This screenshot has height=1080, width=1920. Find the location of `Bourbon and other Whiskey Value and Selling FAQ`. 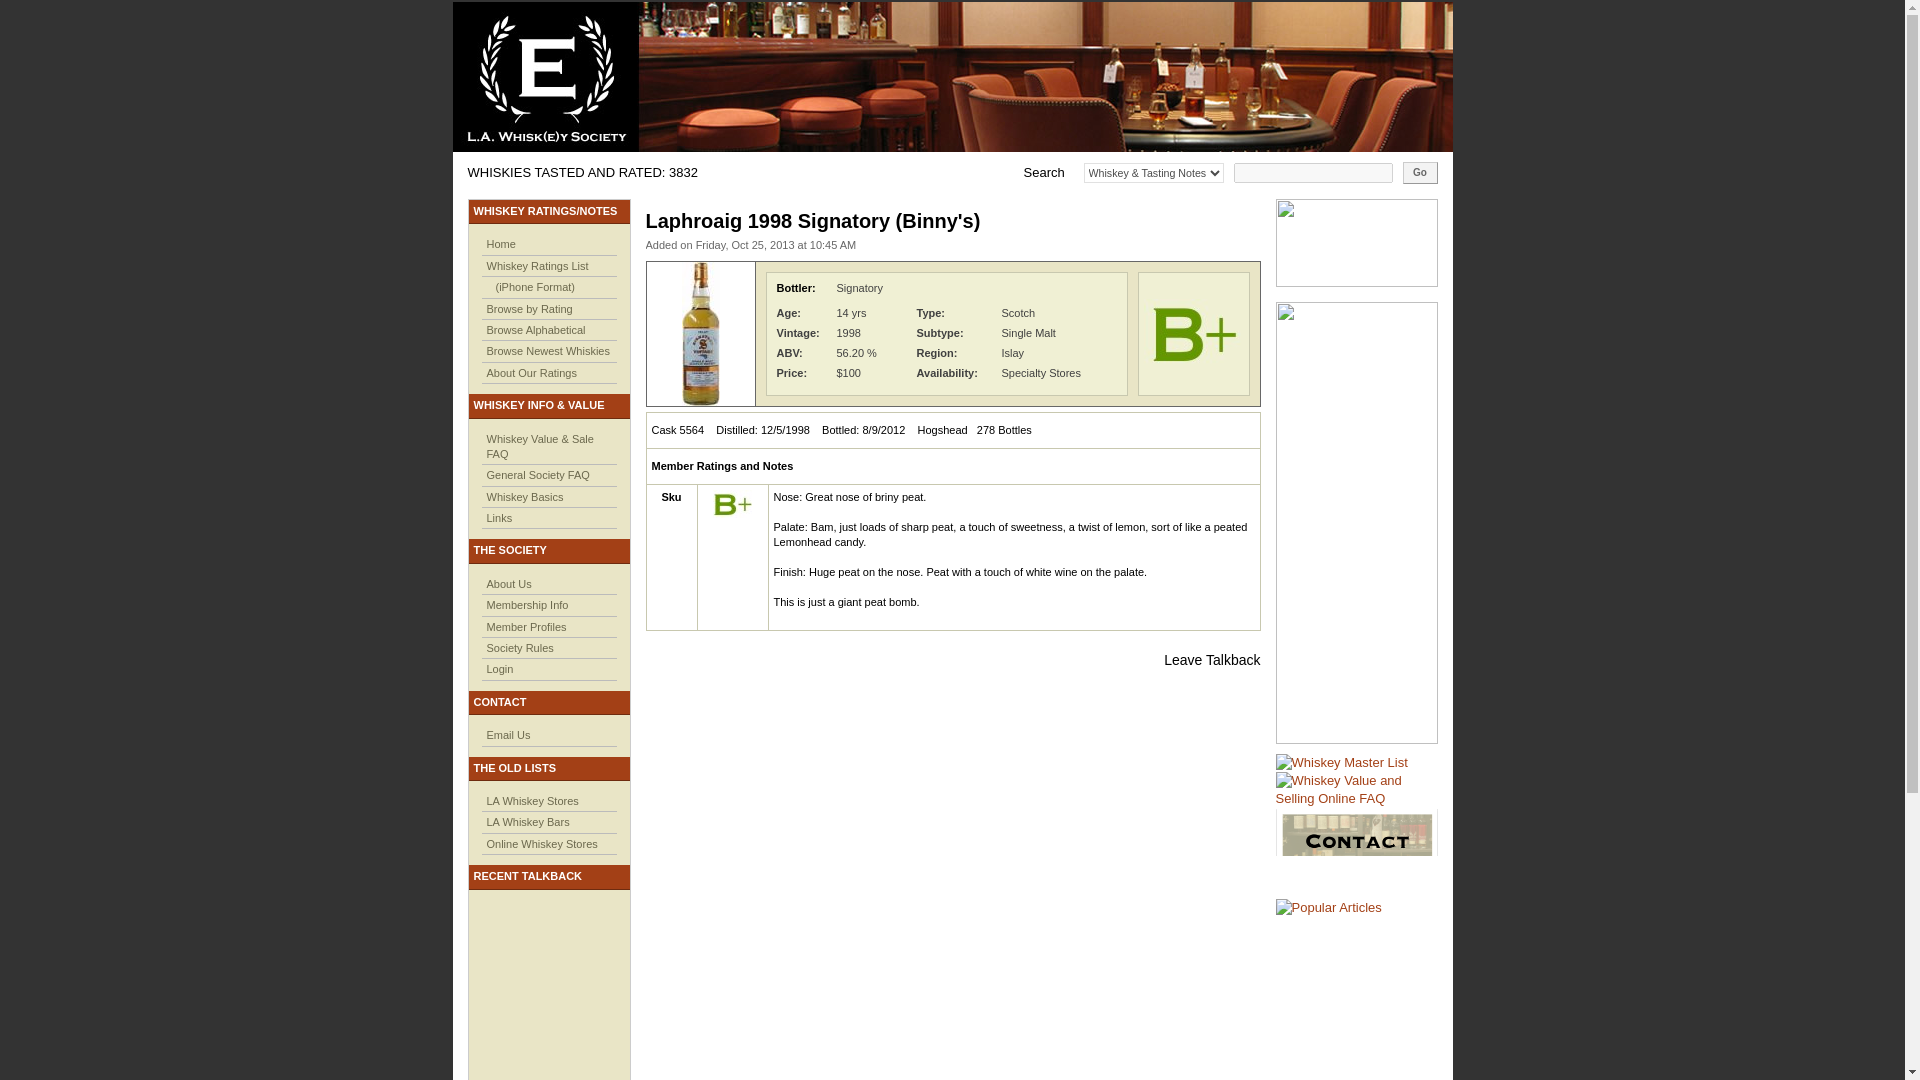

Bourbon and other Whiskey Value and Selling FAQ is located at coordinates (1357, 790).